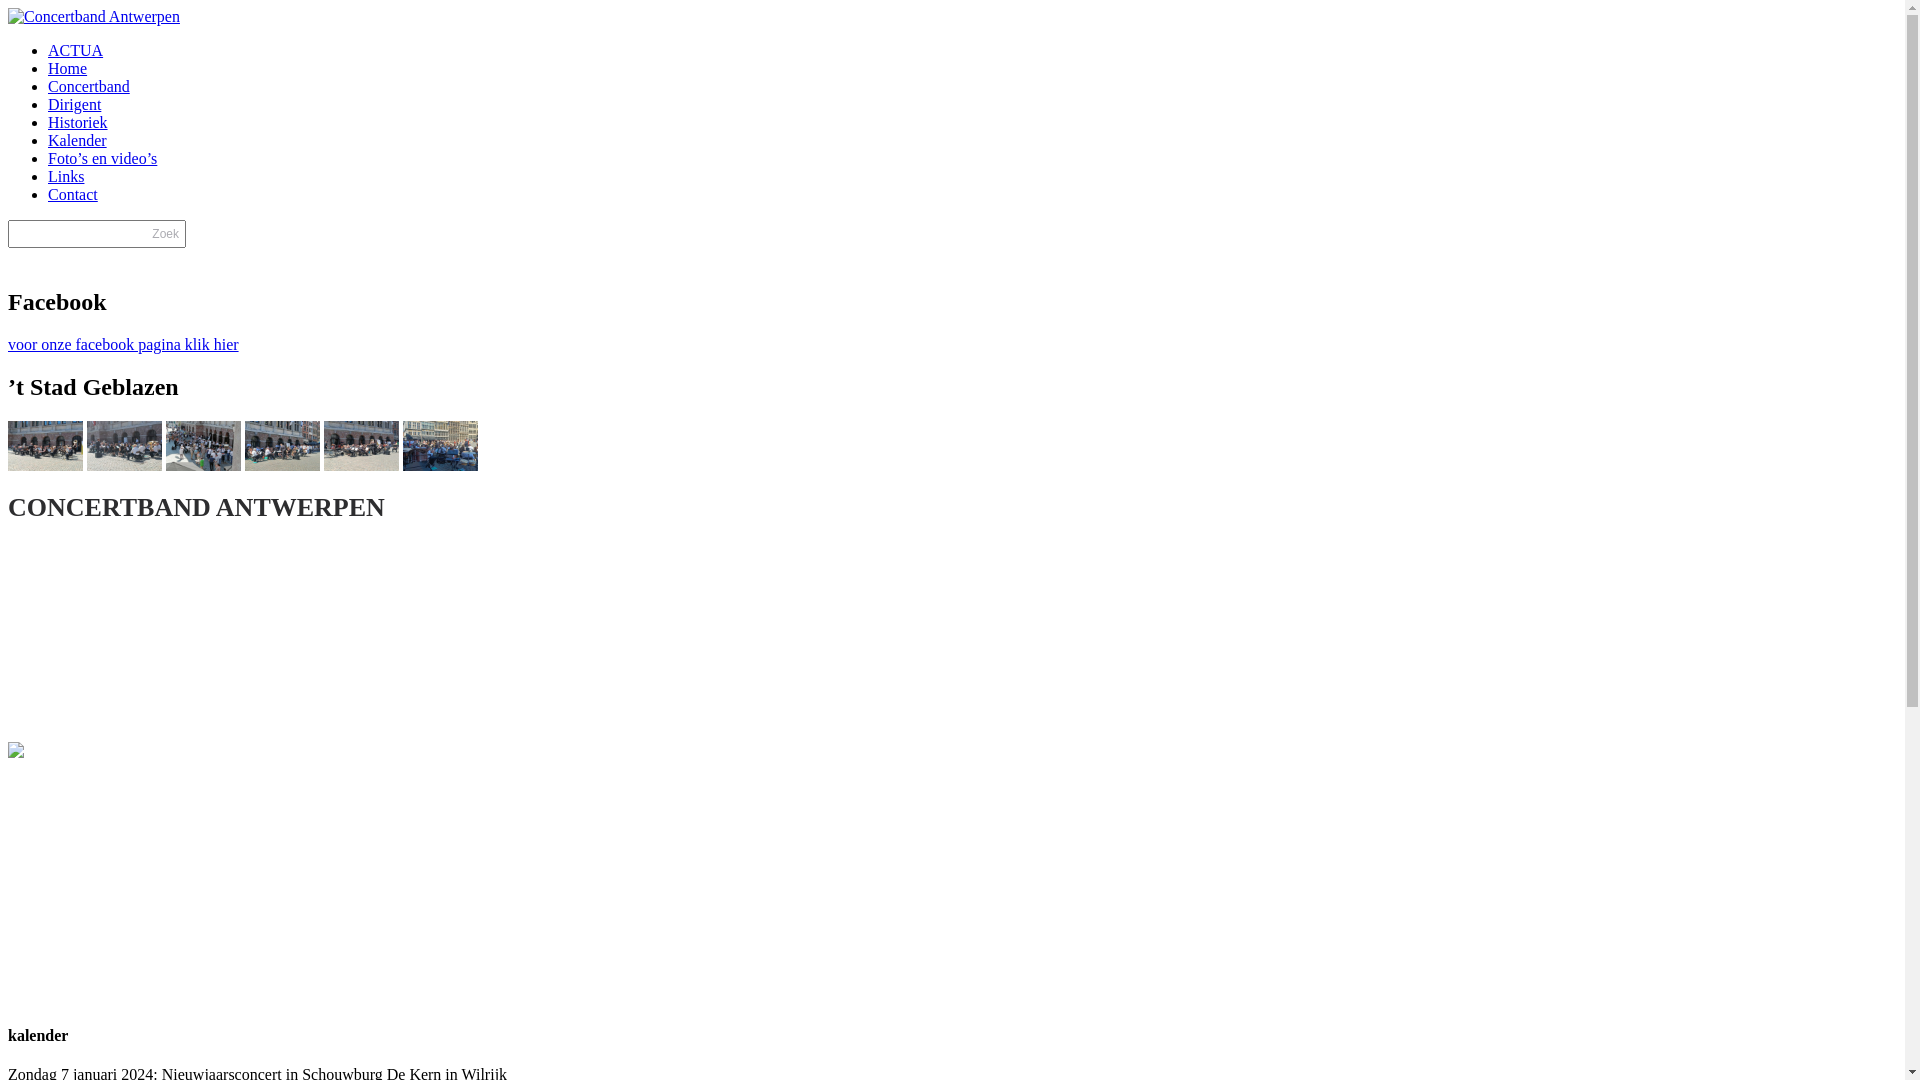 The width and height of the screenshot is (1920, 1080). What do you see at coordinates (76, 50) in the screenshot?
I see `ACTUA` at bounding box center [76, 50].